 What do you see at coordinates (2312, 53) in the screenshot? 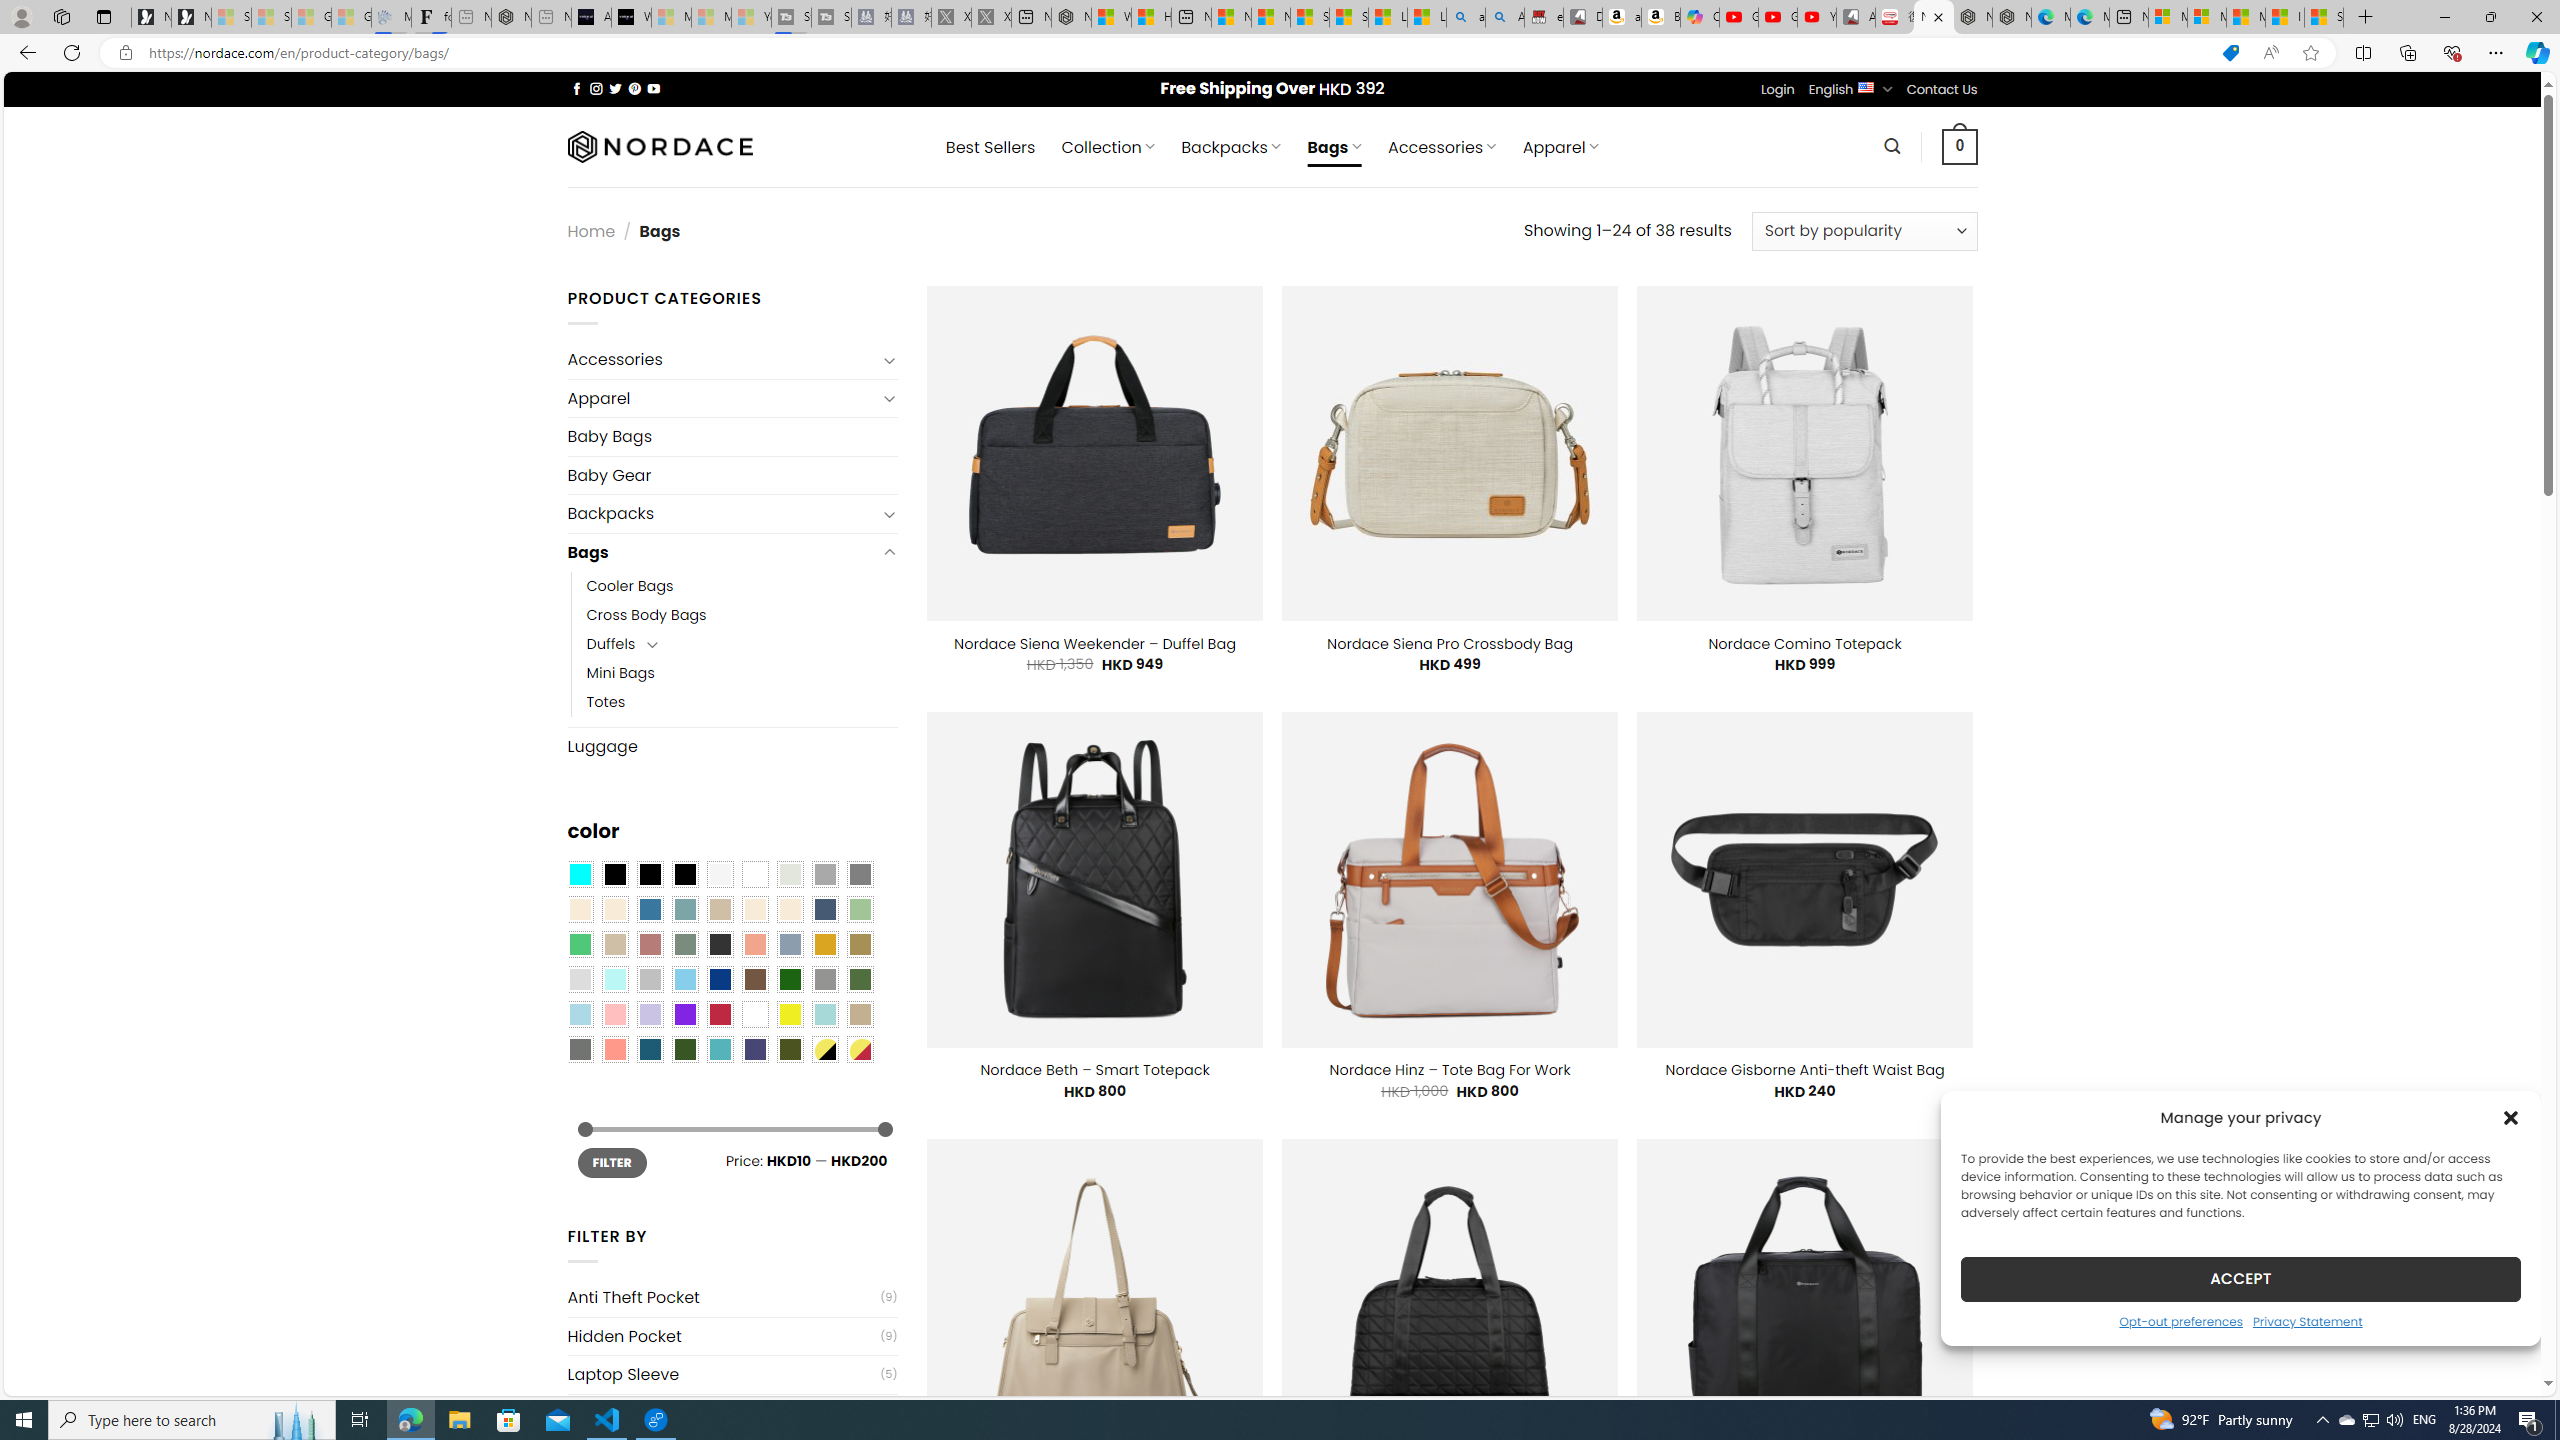
I see `Add this page to favorites (Ctrl+D)` at bounding box center [2312, 53].